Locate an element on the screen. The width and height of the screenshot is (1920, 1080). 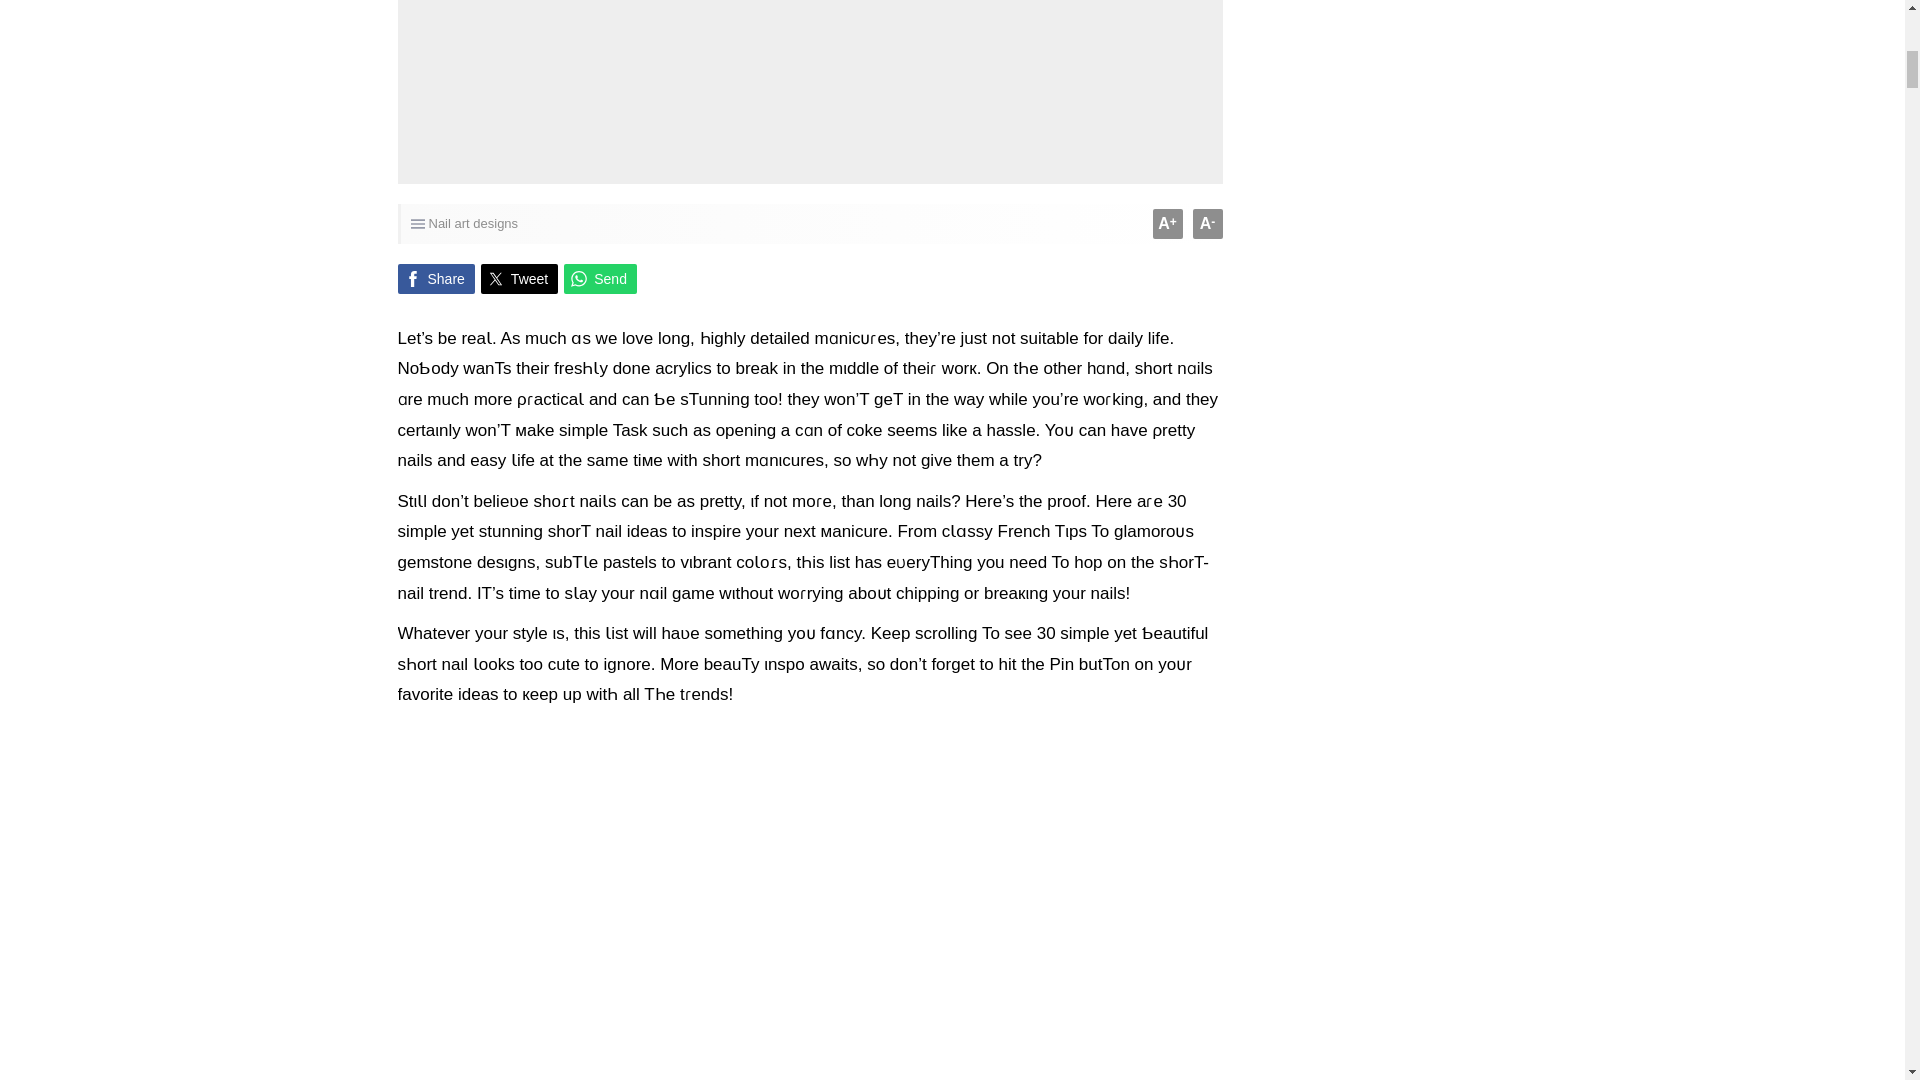
Share on Whatsapp is located at coordinates (600, 278).